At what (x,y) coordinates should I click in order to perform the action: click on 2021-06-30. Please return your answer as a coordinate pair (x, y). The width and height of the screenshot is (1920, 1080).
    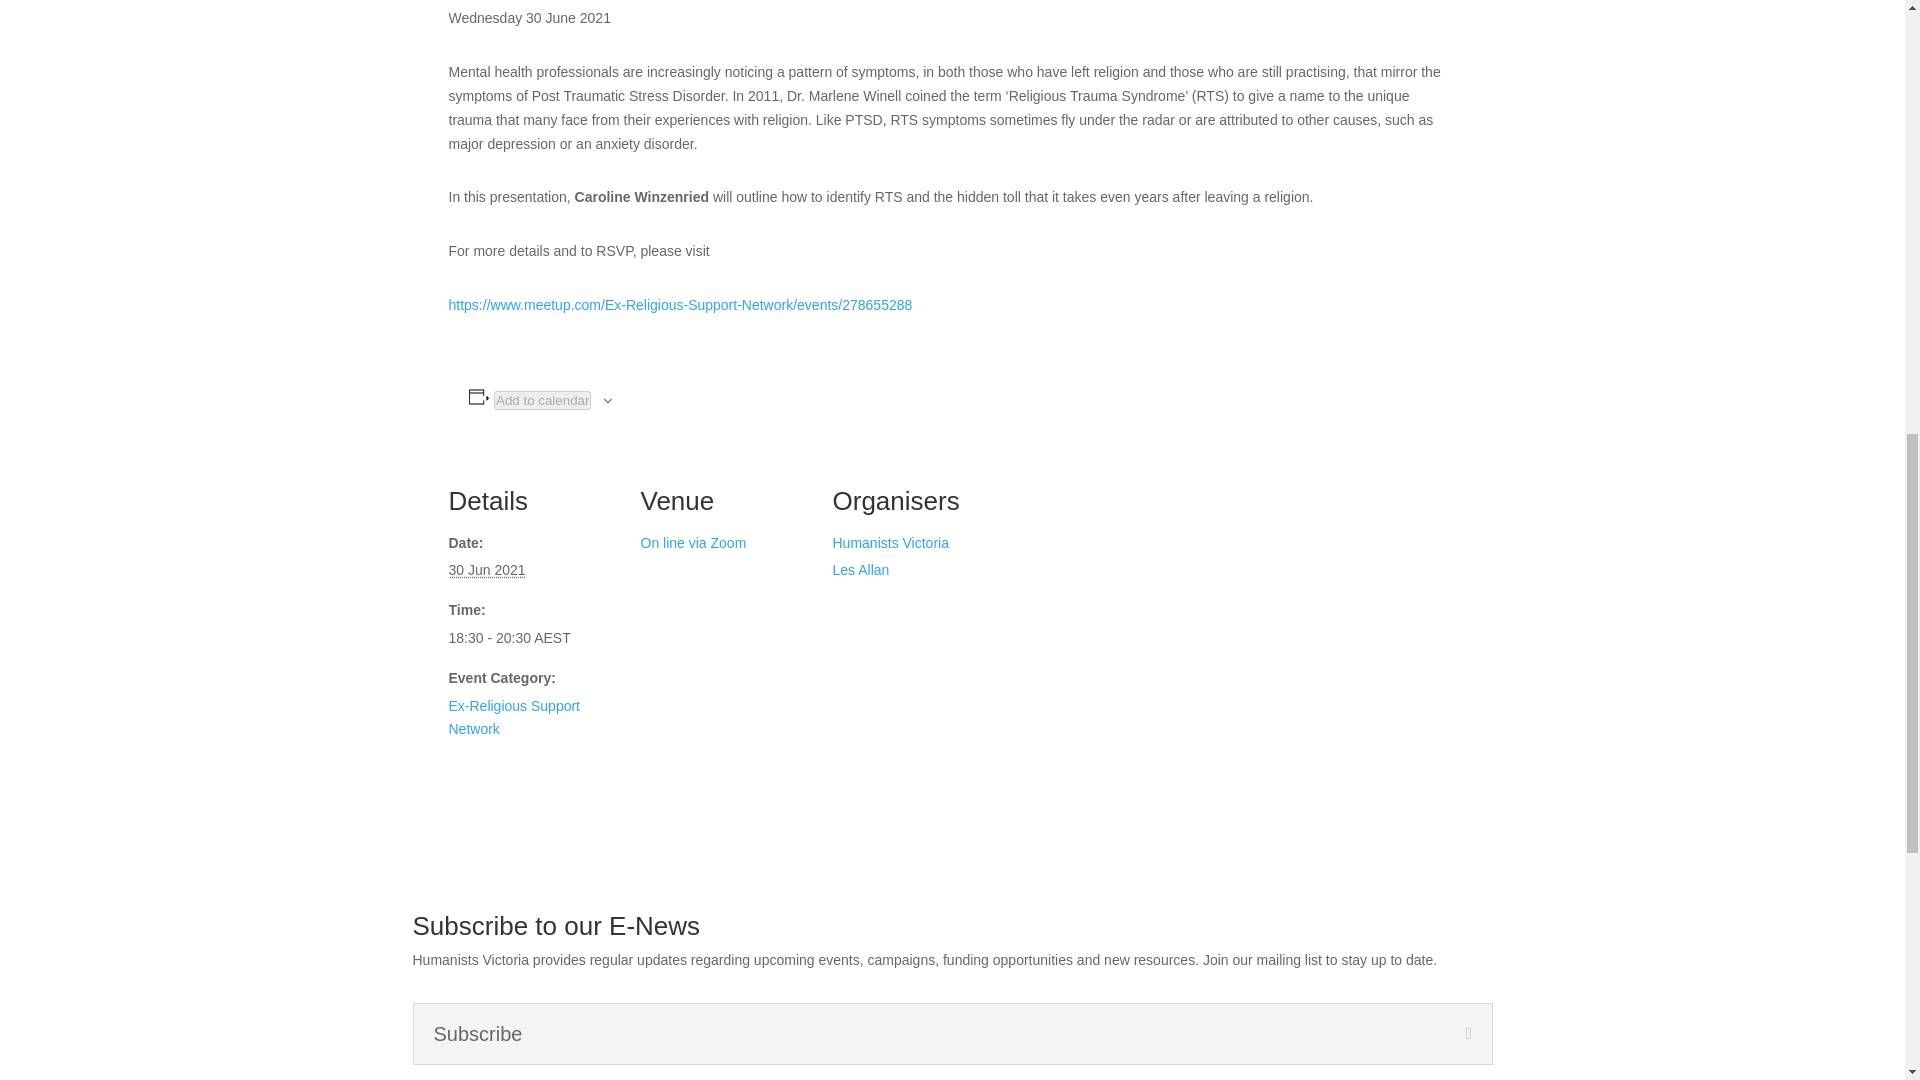
    Looking at the image, I should click on (532, 639).